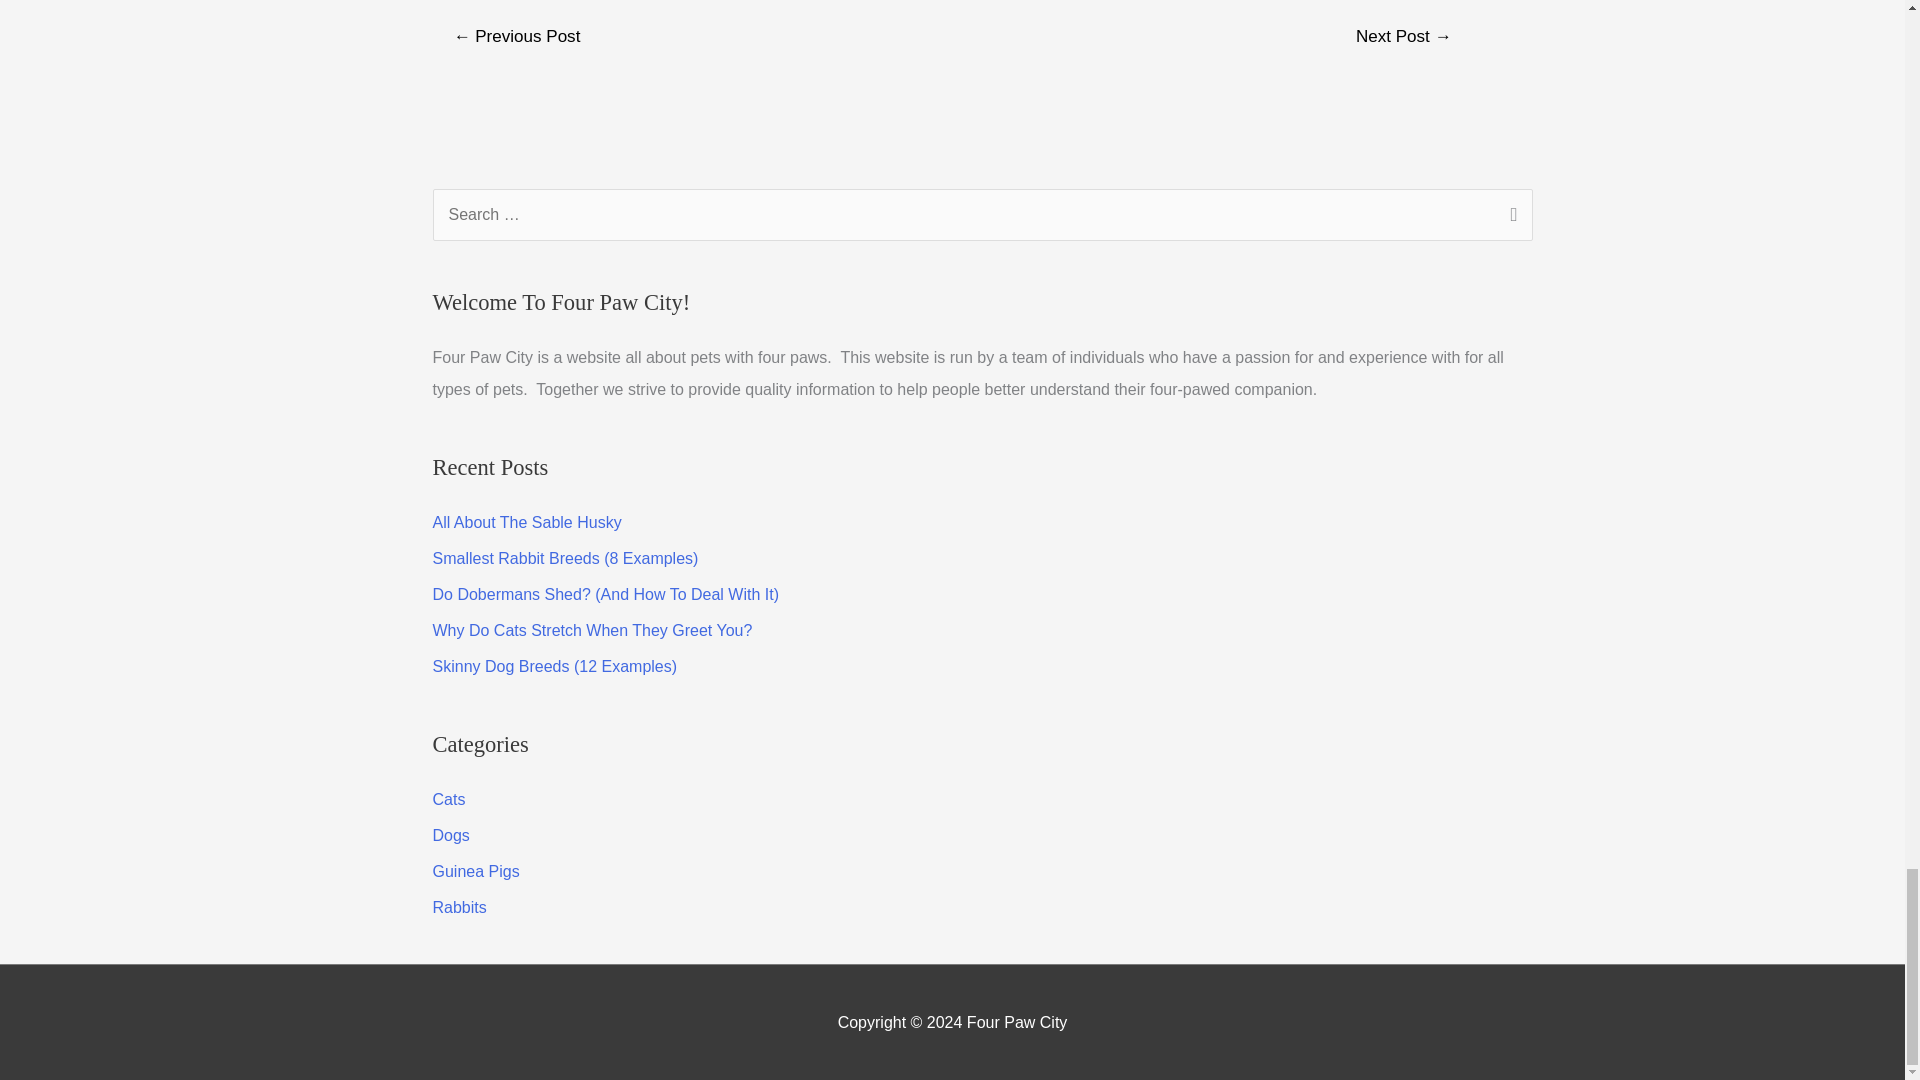  I want to click on Why Do Cats Stretch When They Greet You?, so click(592, 630).